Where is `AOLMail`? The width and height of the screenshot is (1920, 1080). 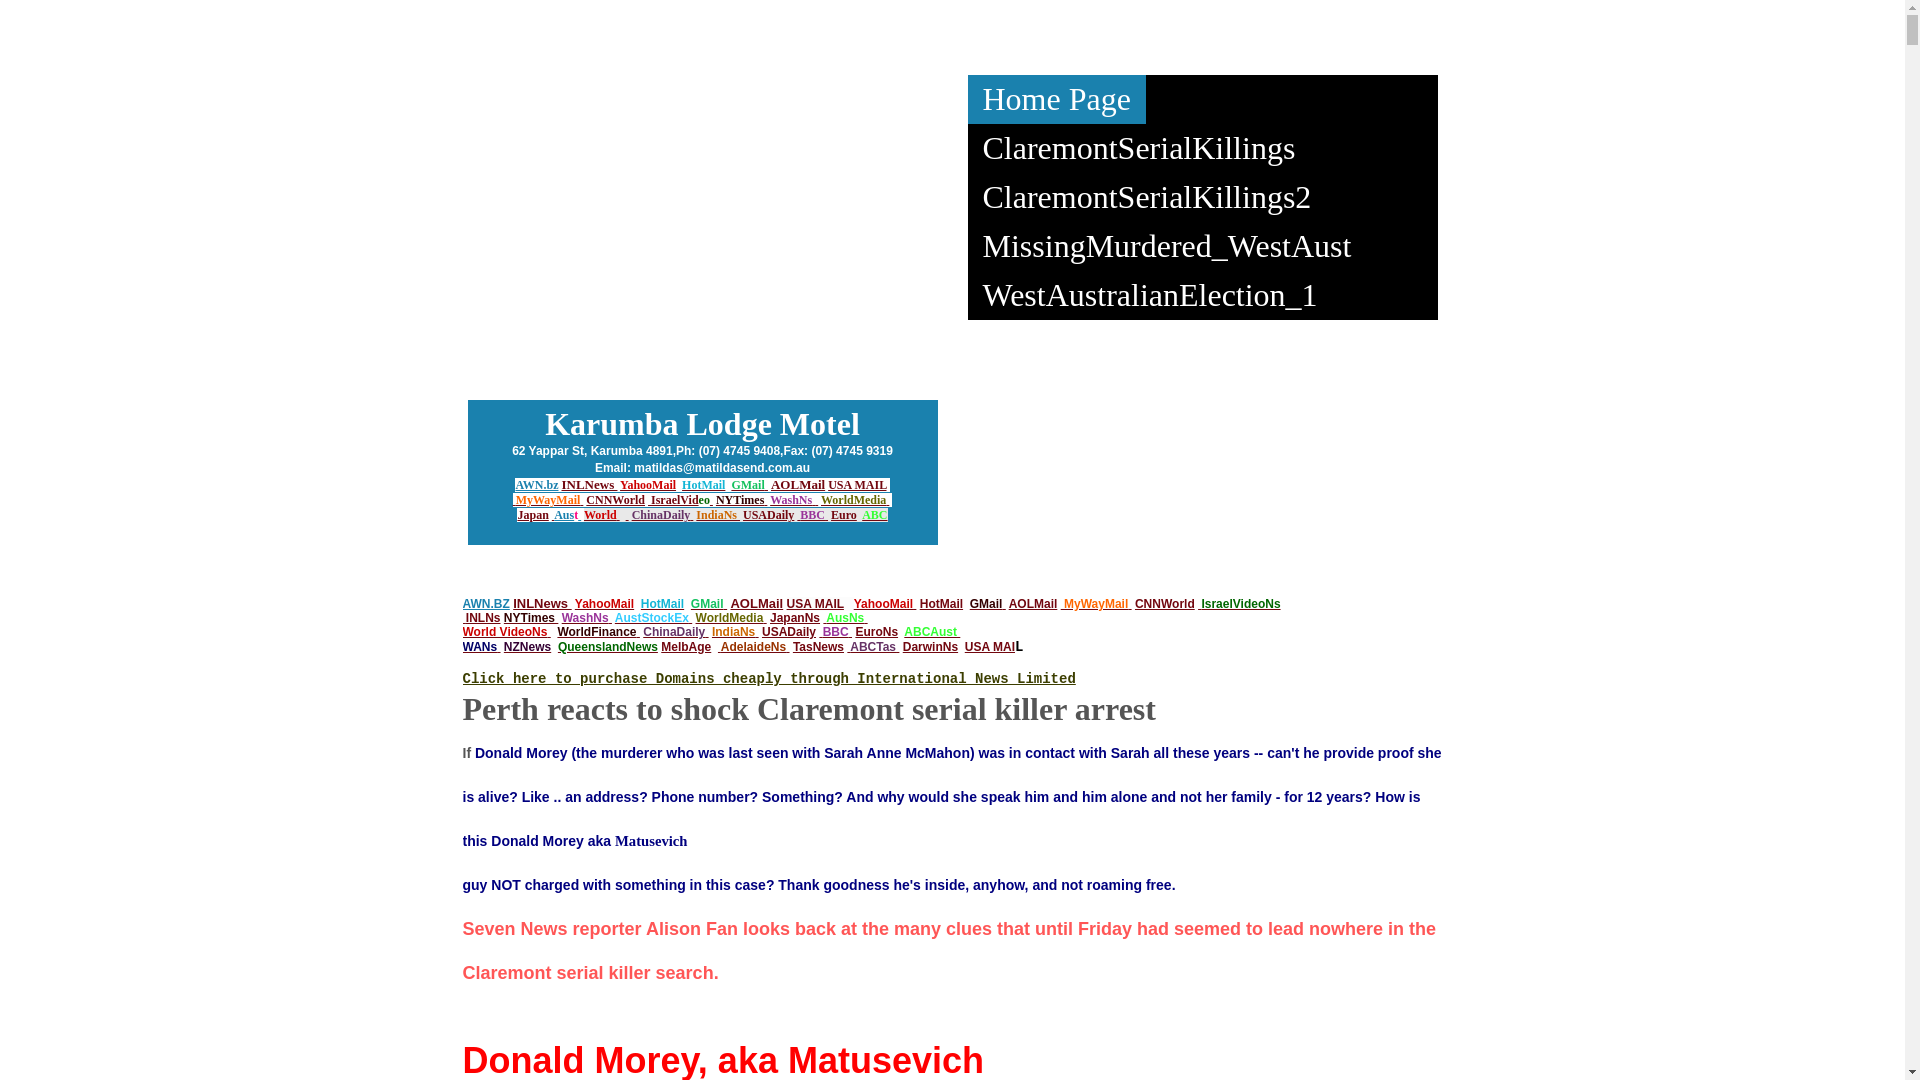 AOLMail is located at coordinates (798, 484).